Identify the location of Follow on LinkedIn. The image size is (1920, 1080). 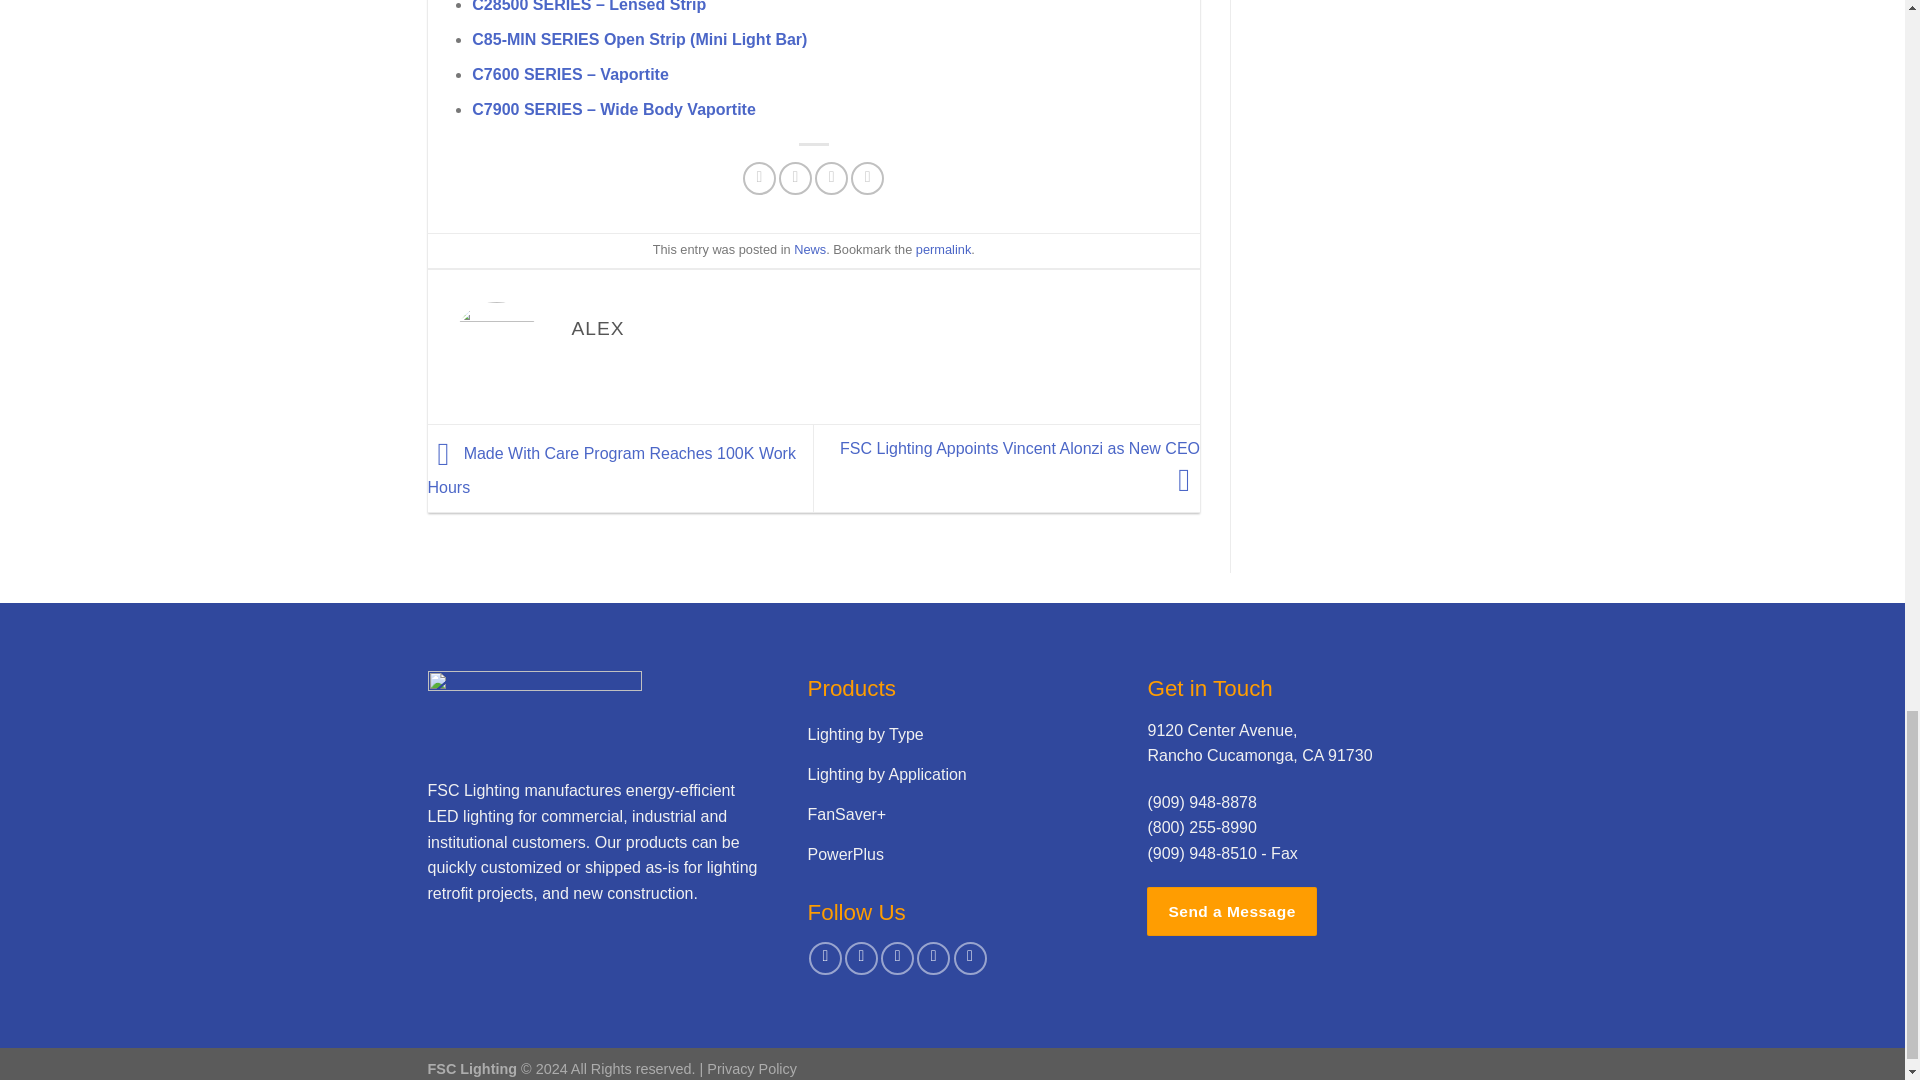
(934, 958).